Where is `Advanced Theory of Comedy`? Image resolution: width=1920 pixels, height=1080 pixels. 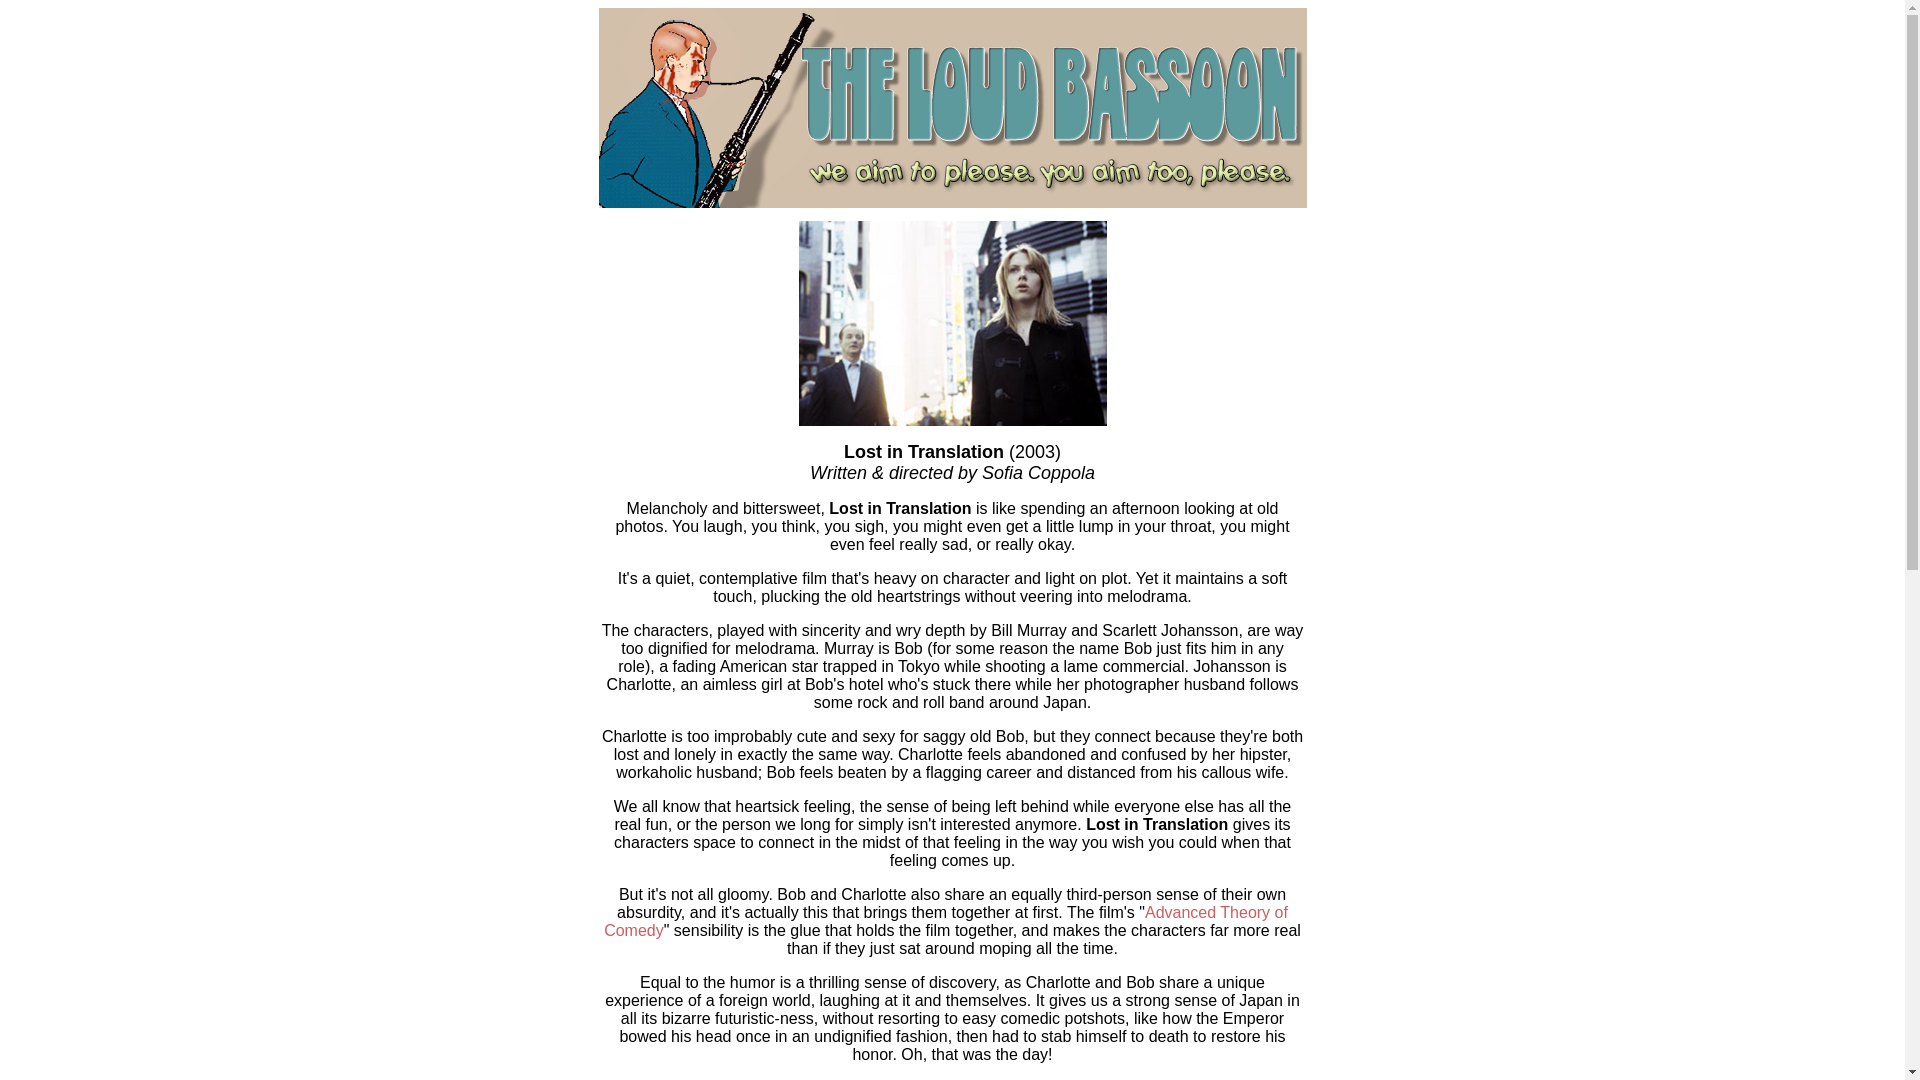
Advanced Theory of Comedy is located at coordinates (946, 920).